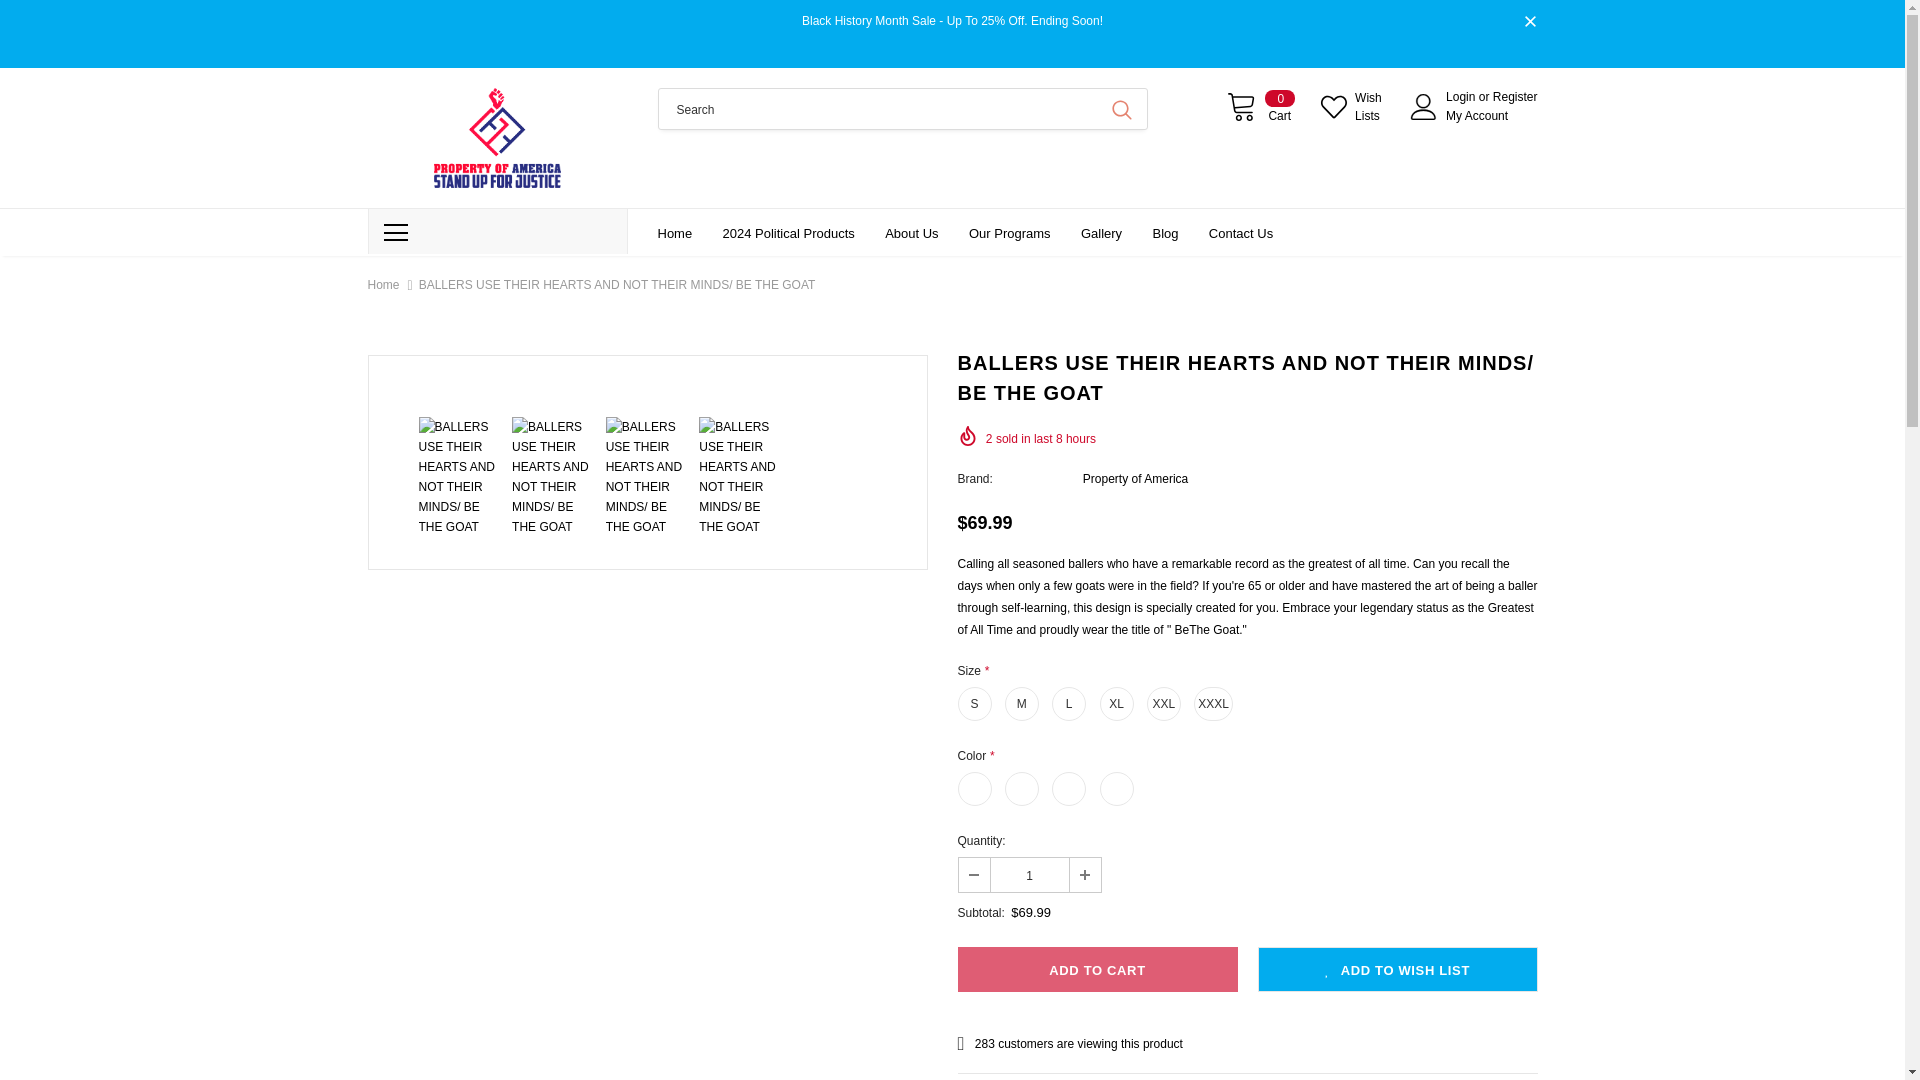  I want to click on Wish Lists, so click(1355, 106).